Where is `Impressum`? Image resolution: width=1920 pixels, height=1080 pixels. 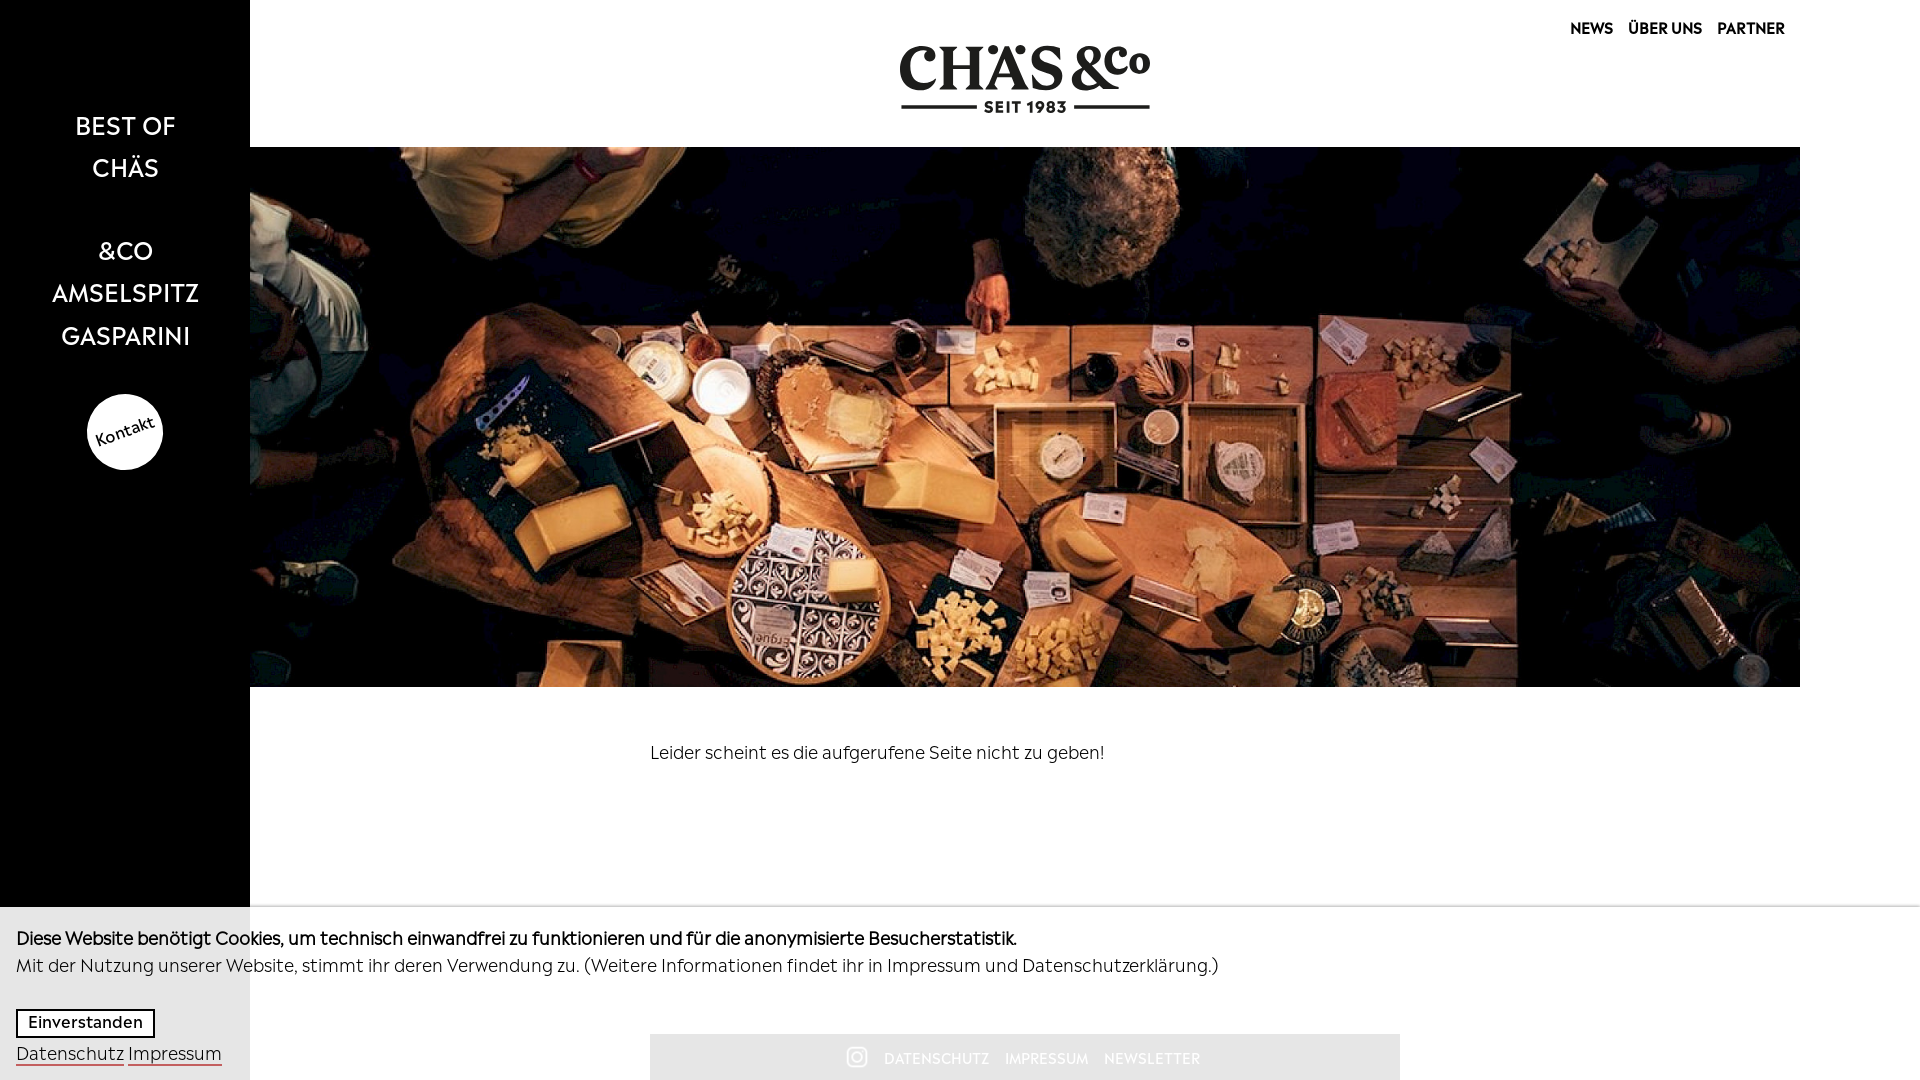
Impressum is located at coordinates (175, 1052).